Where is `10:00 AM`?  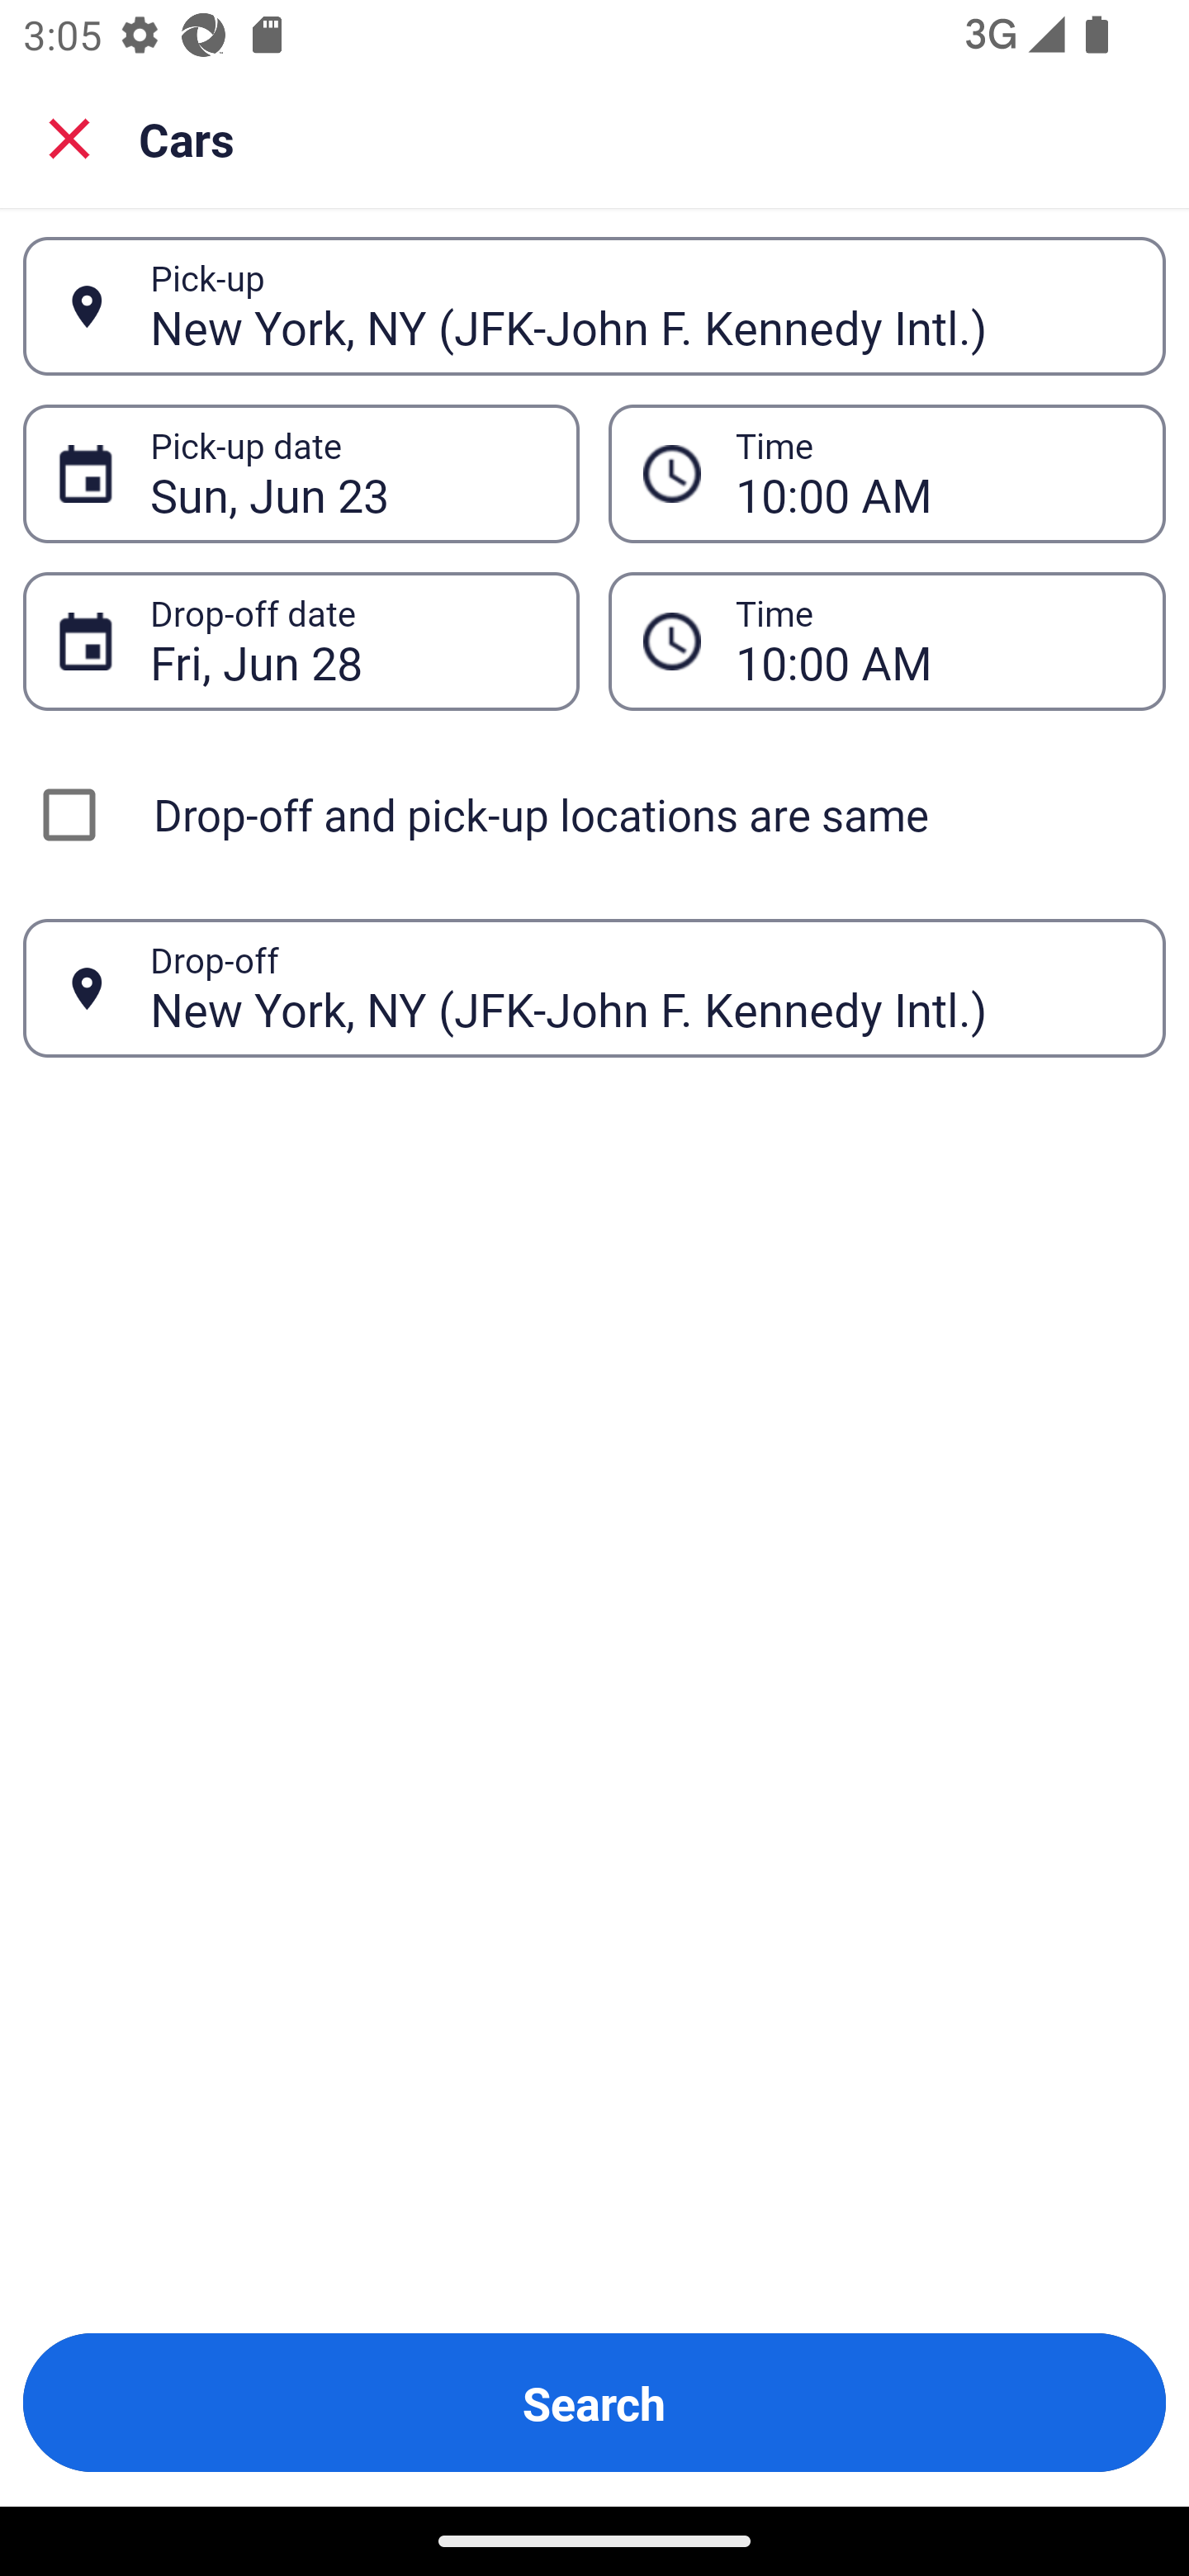 10:00 AM is located at coordinates (887, 641).